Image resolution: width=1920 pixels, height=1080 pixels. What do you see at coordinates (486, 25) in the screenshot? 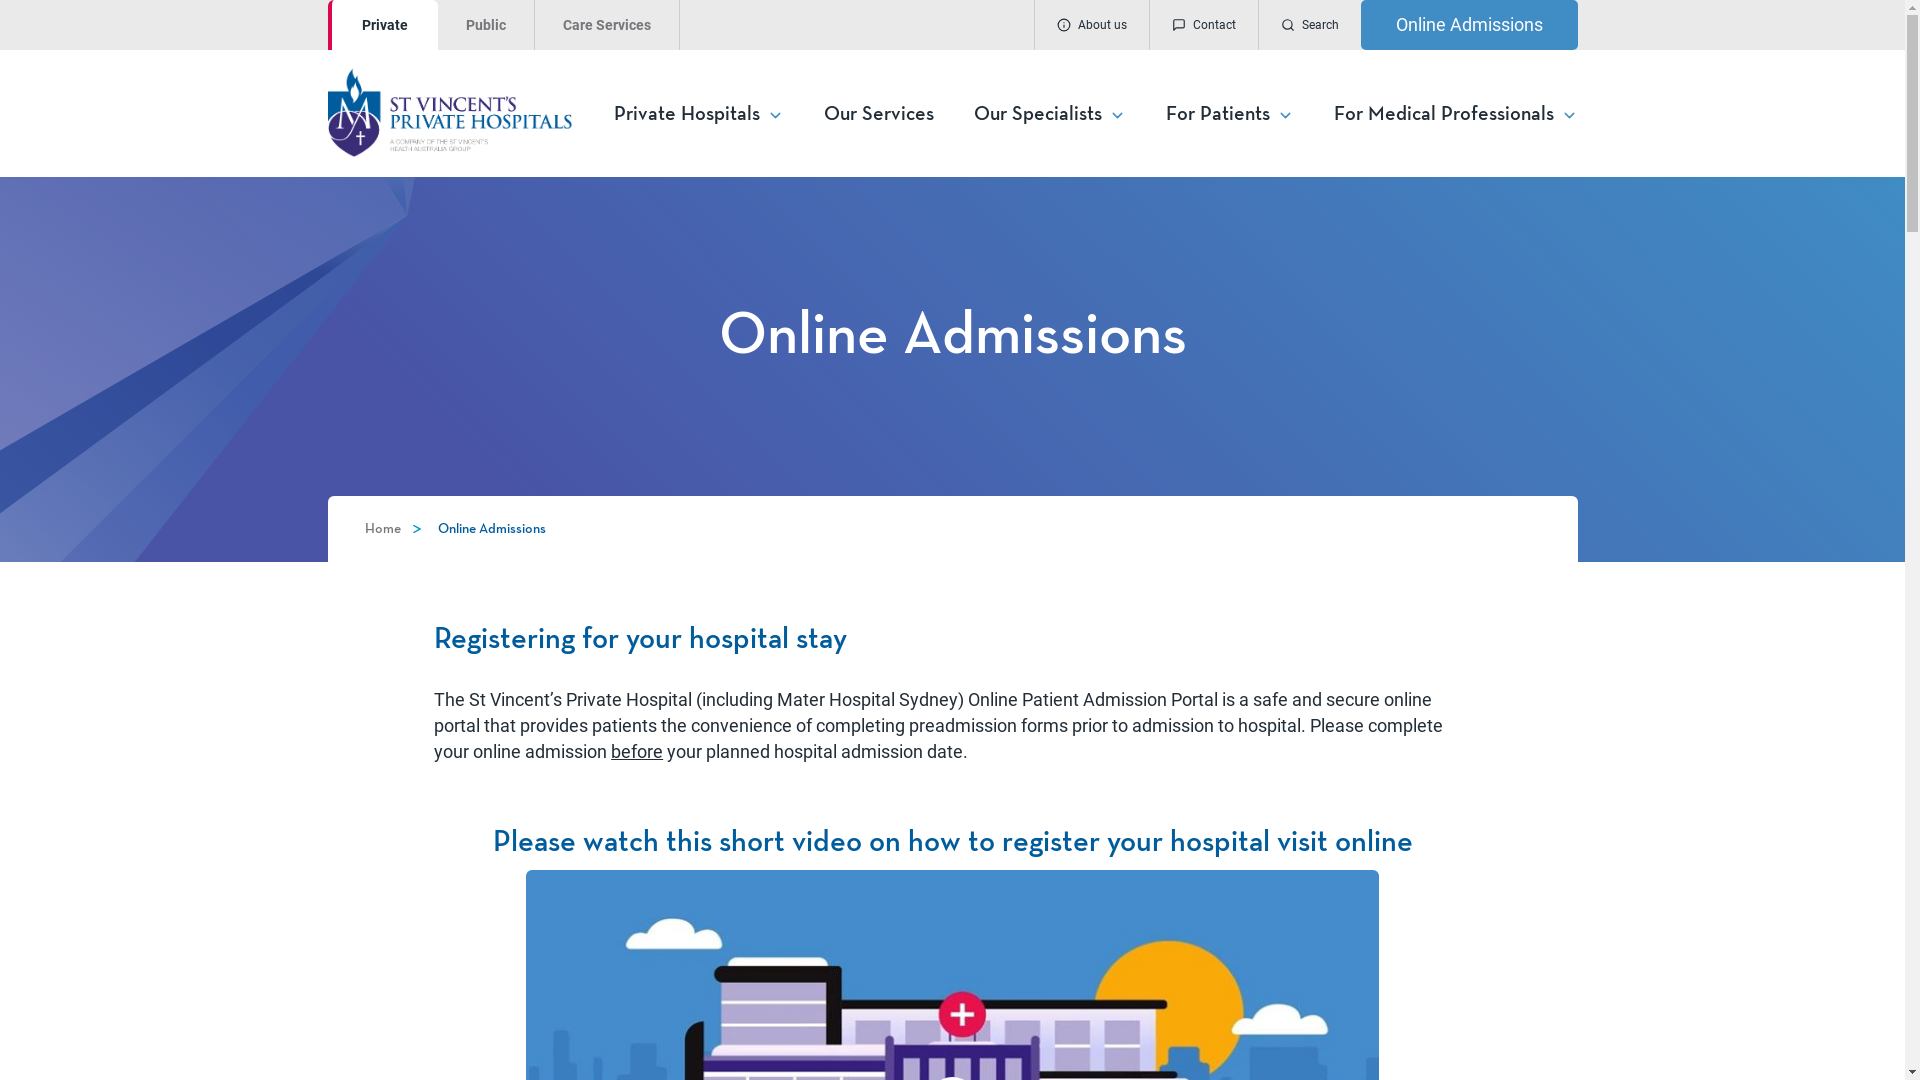
I see `Public` at bounding box center [486, 25].